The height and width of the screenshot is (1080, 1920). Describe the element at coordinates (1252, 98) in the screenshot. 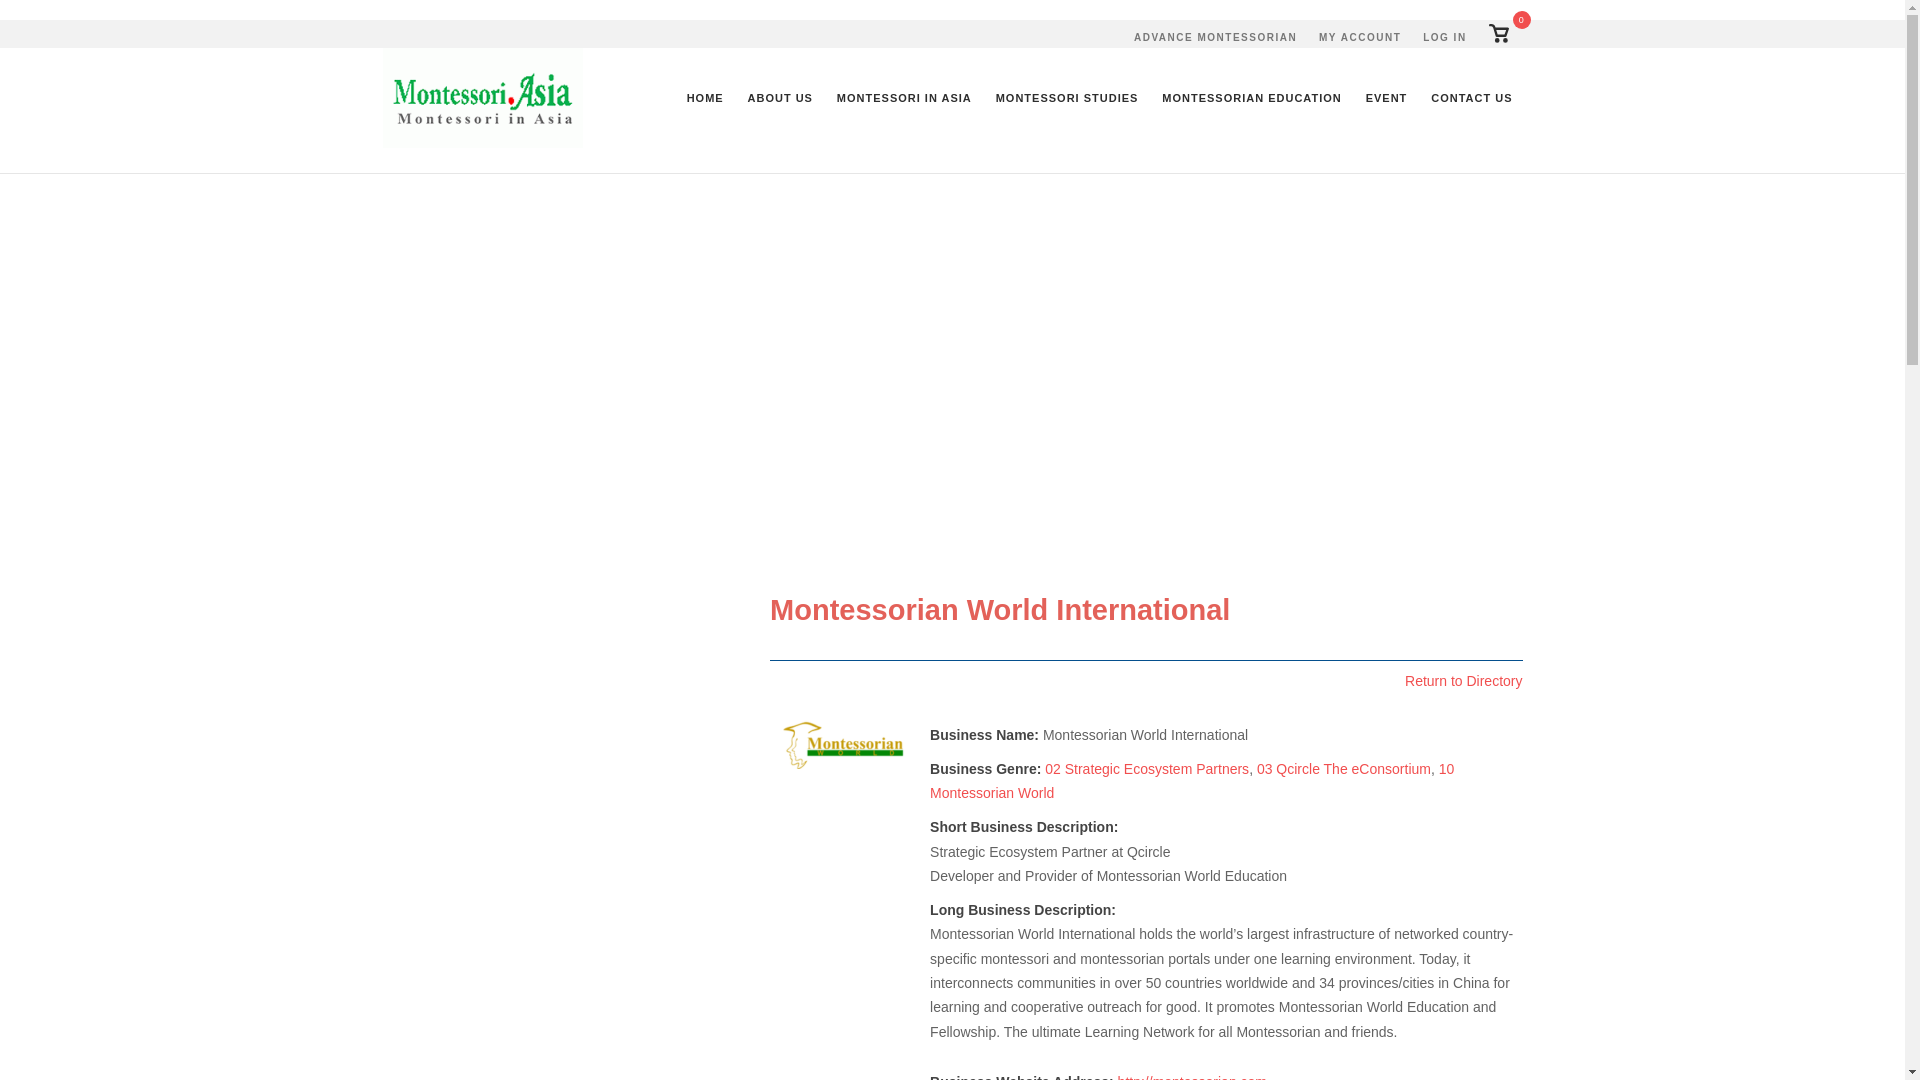

I see `CONTACT US` at that location.